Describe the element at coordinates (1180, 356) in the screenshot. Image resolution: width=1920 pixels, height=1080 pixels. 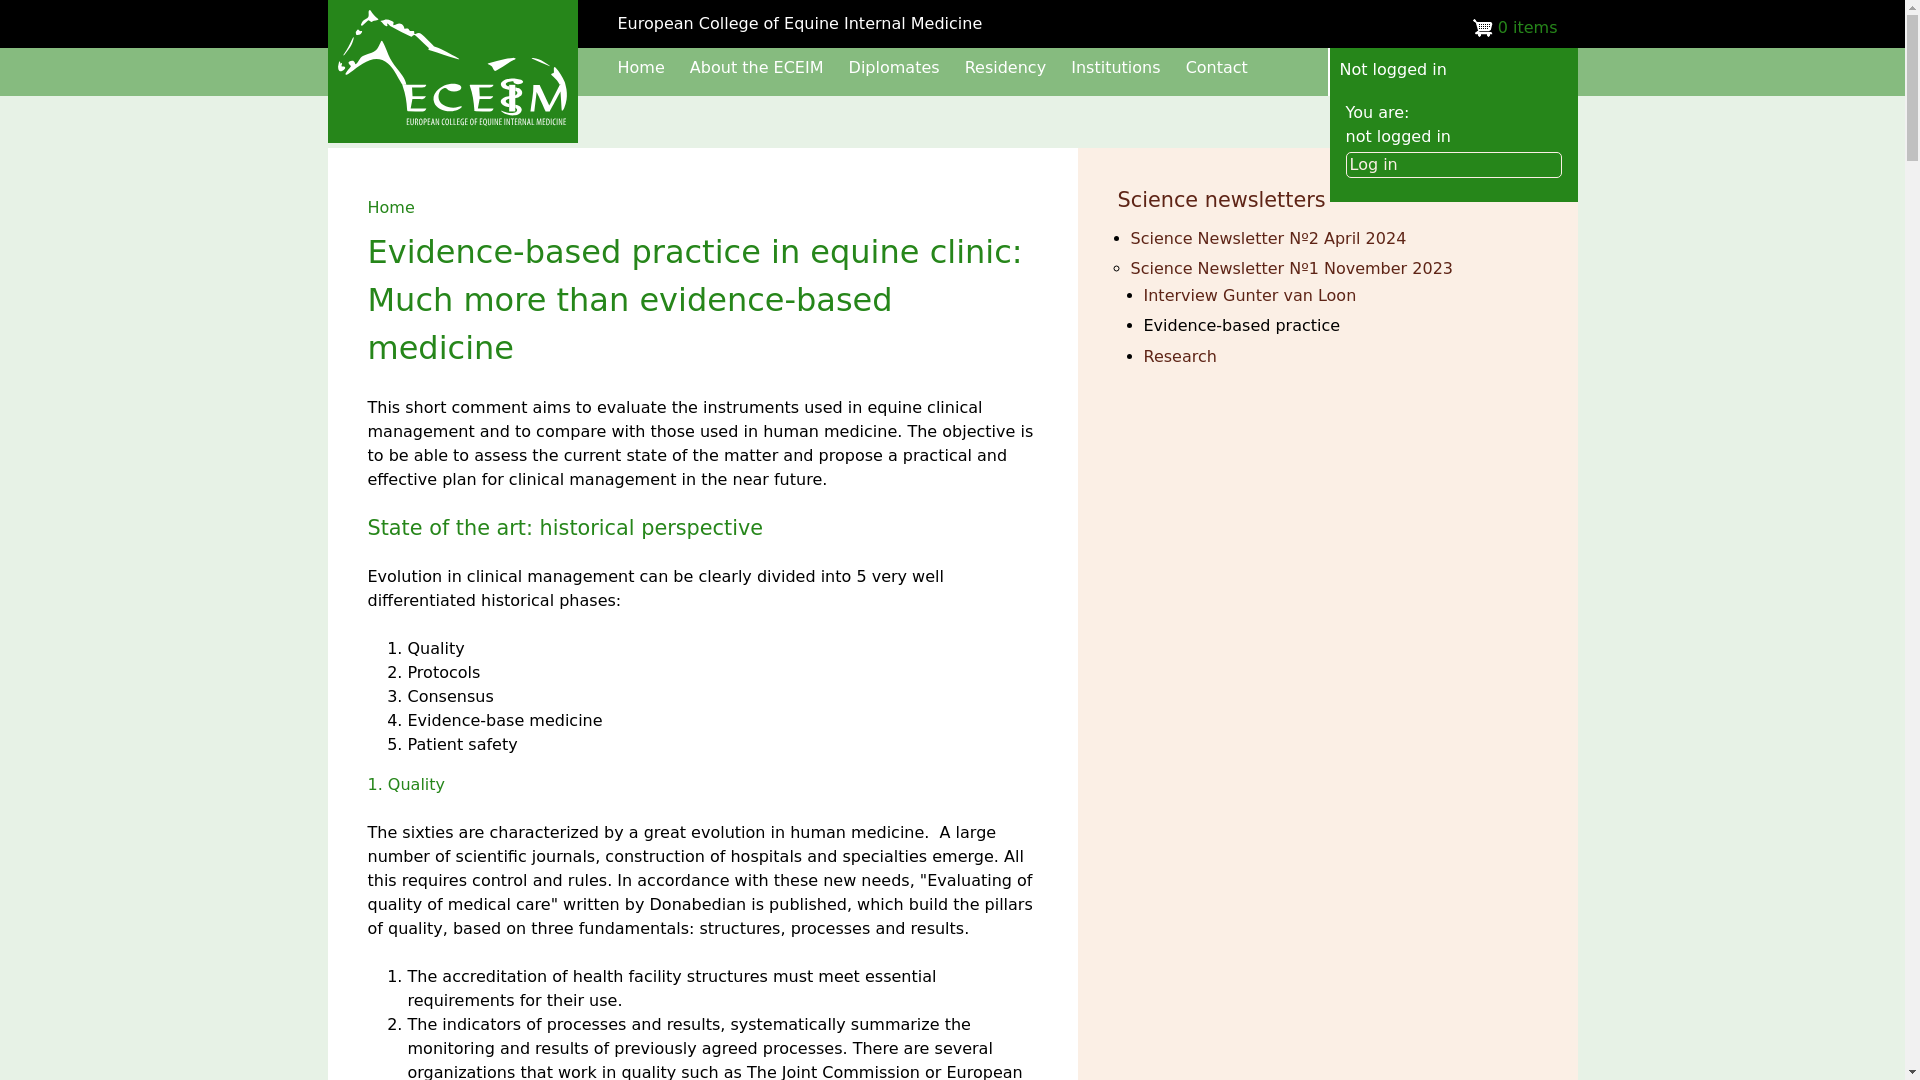
I see `Research` at that location.